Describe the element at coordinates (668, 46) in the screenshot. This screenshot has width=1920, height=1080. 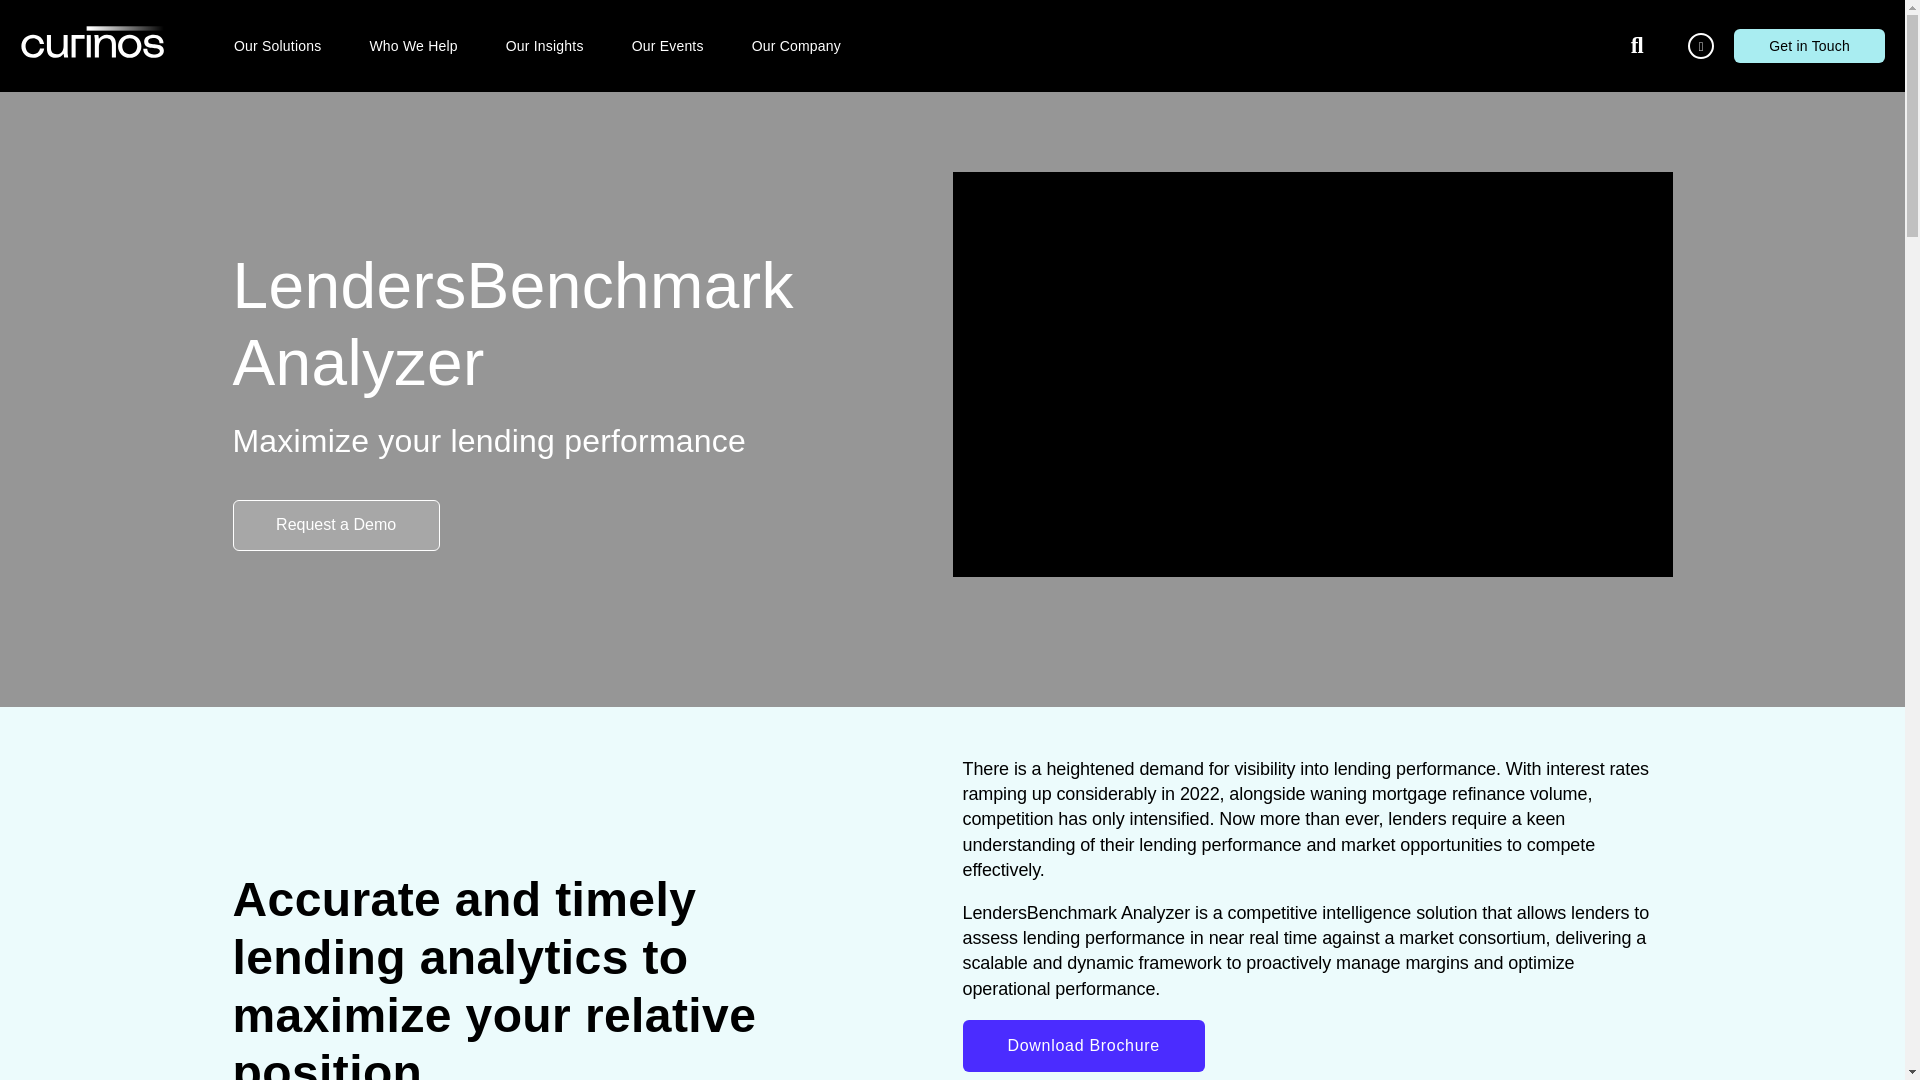
I see `Our Events` at that location.